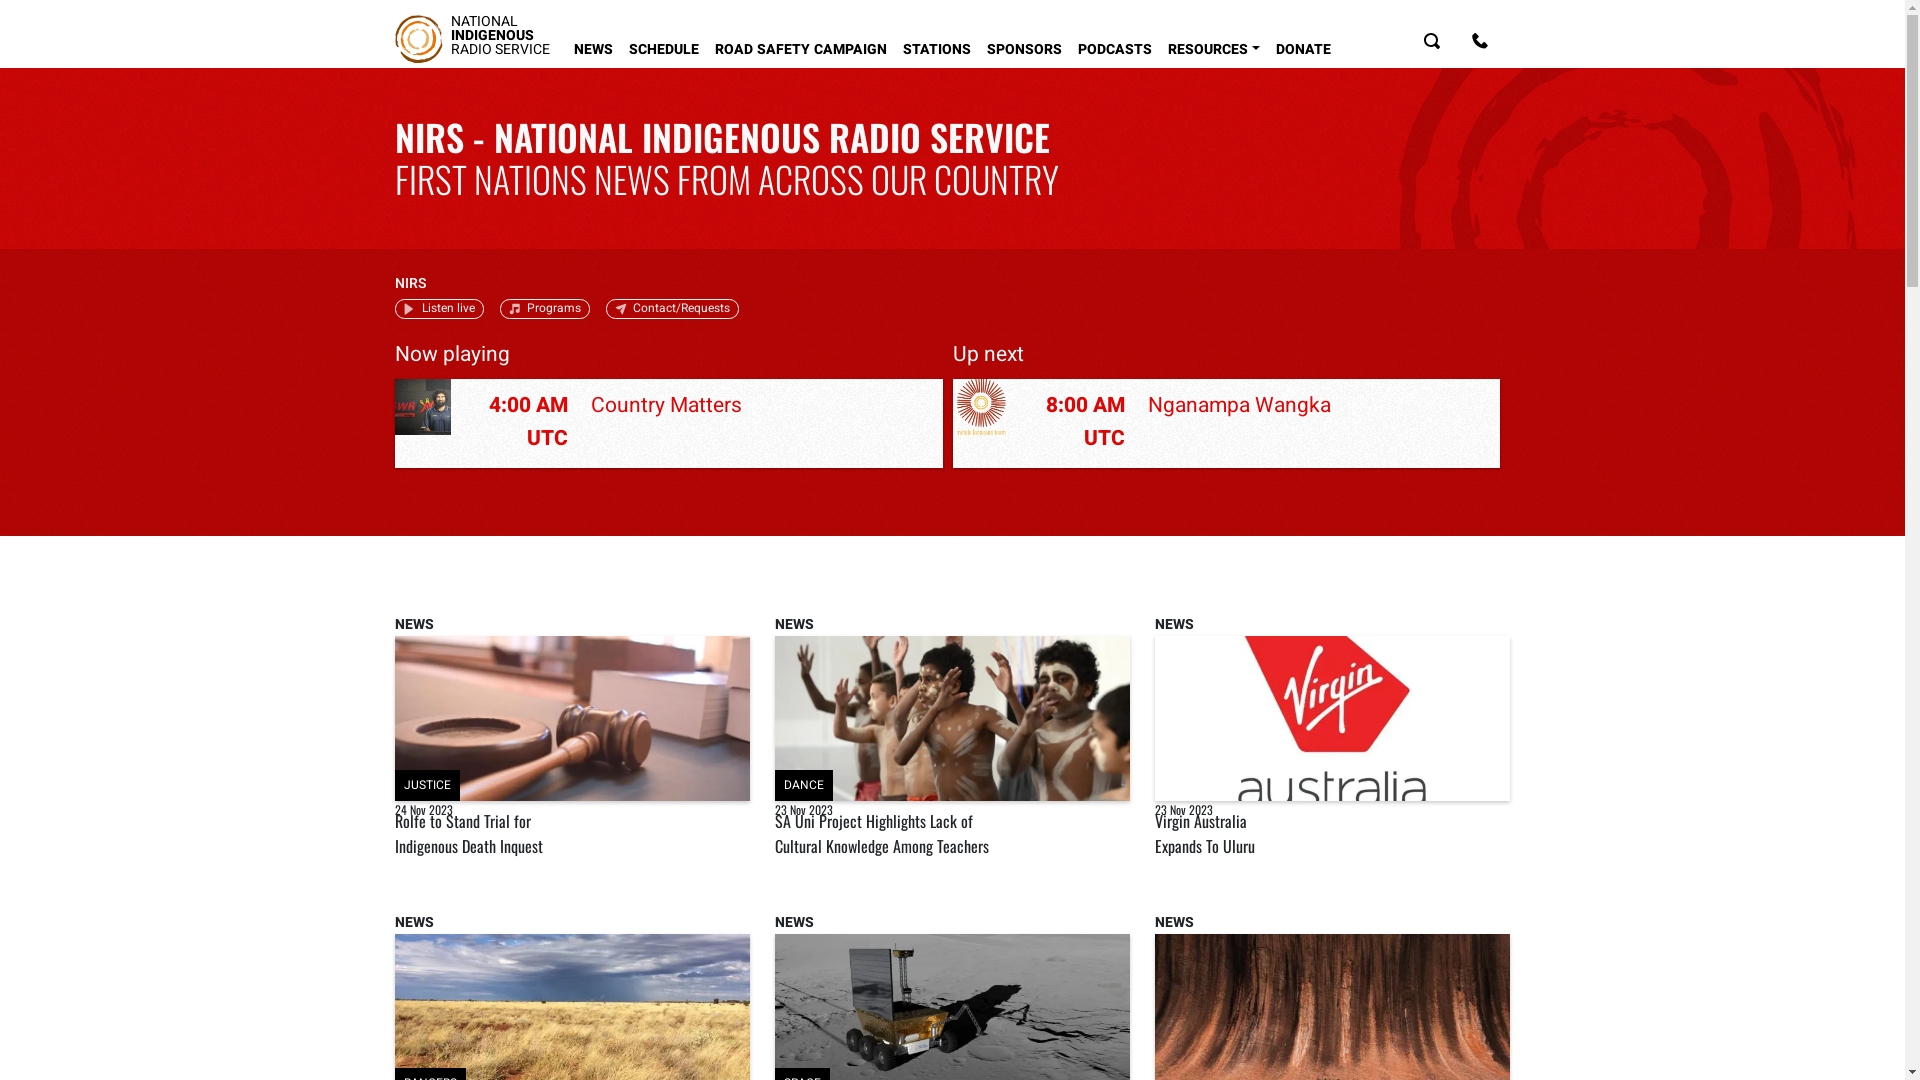 The image size is (1920, 1080). What do you see at coordinates (801, 46) in the screenshot?
I see `ROAD SAFETY CAMPAIGN` at bounding box center [801, 46].